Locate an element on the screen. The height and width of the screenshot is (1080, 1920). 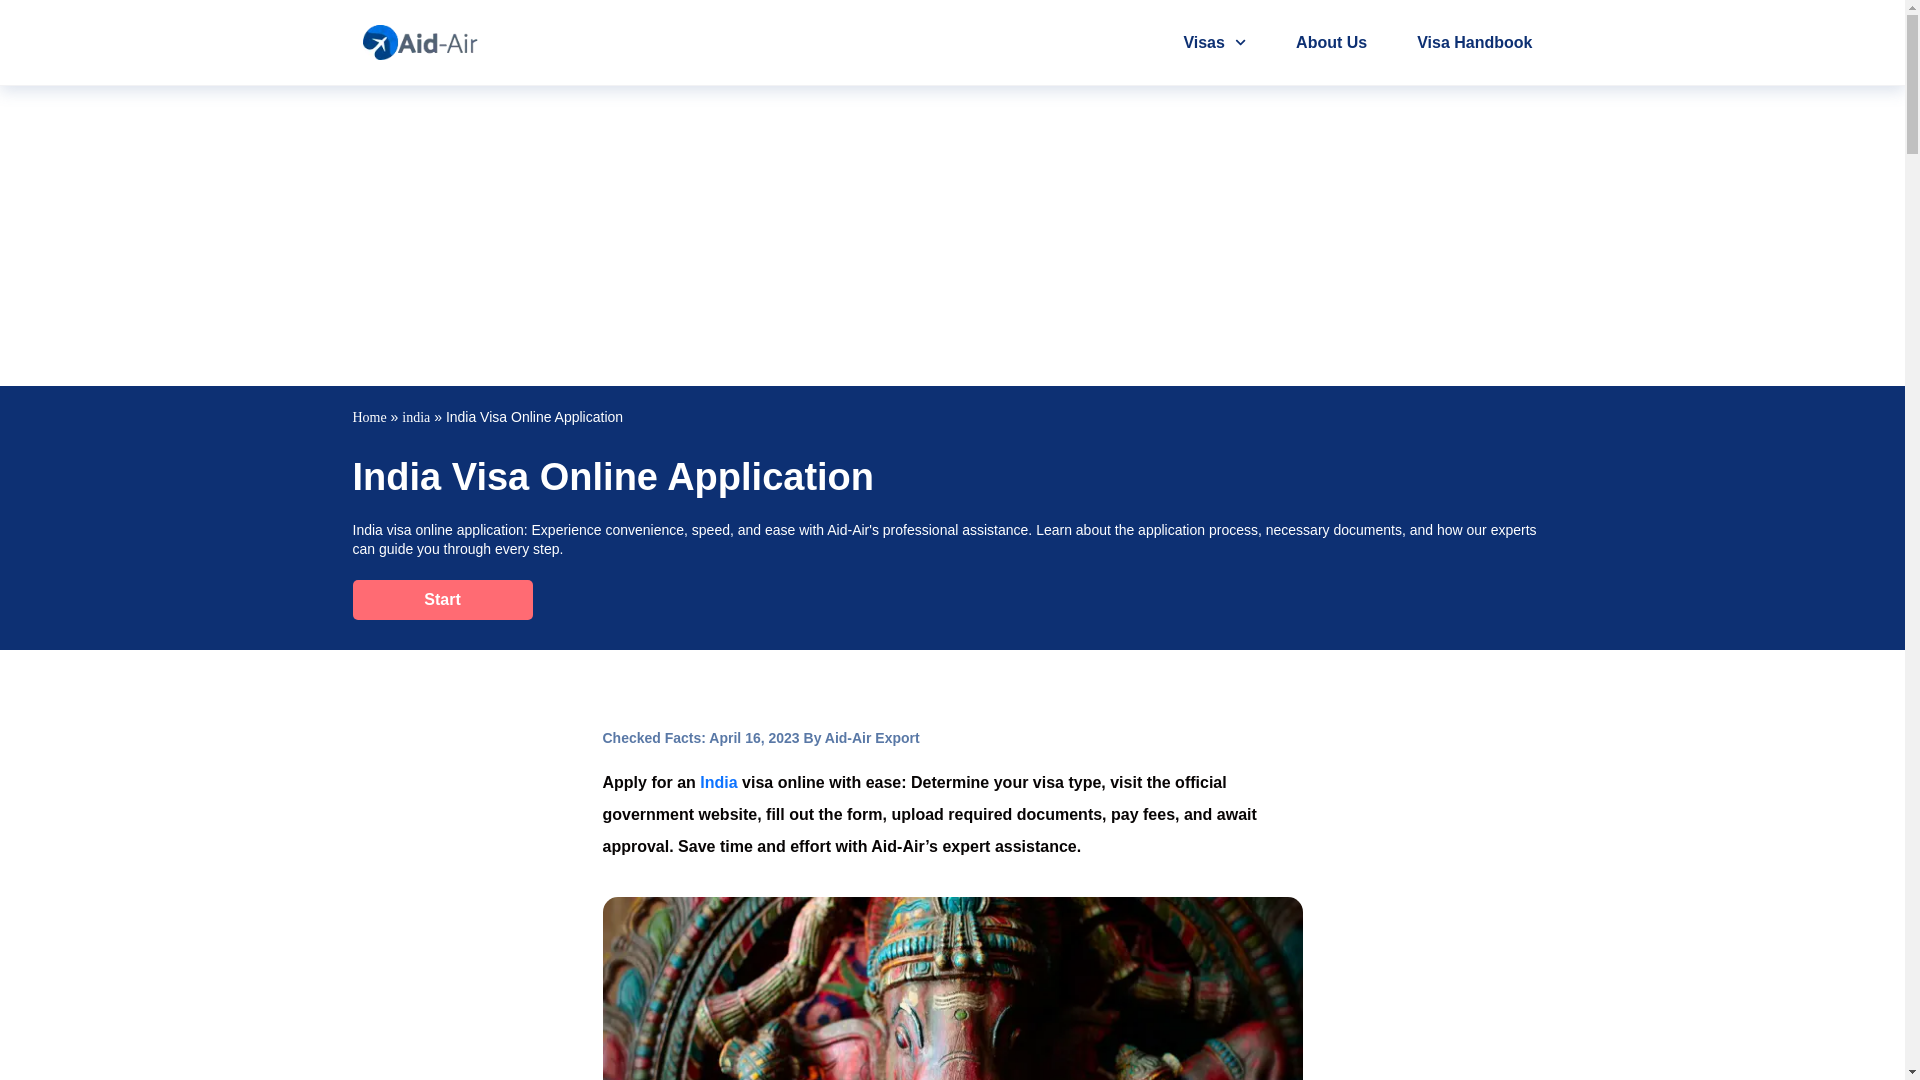
India is located at coordinates (718, 782).